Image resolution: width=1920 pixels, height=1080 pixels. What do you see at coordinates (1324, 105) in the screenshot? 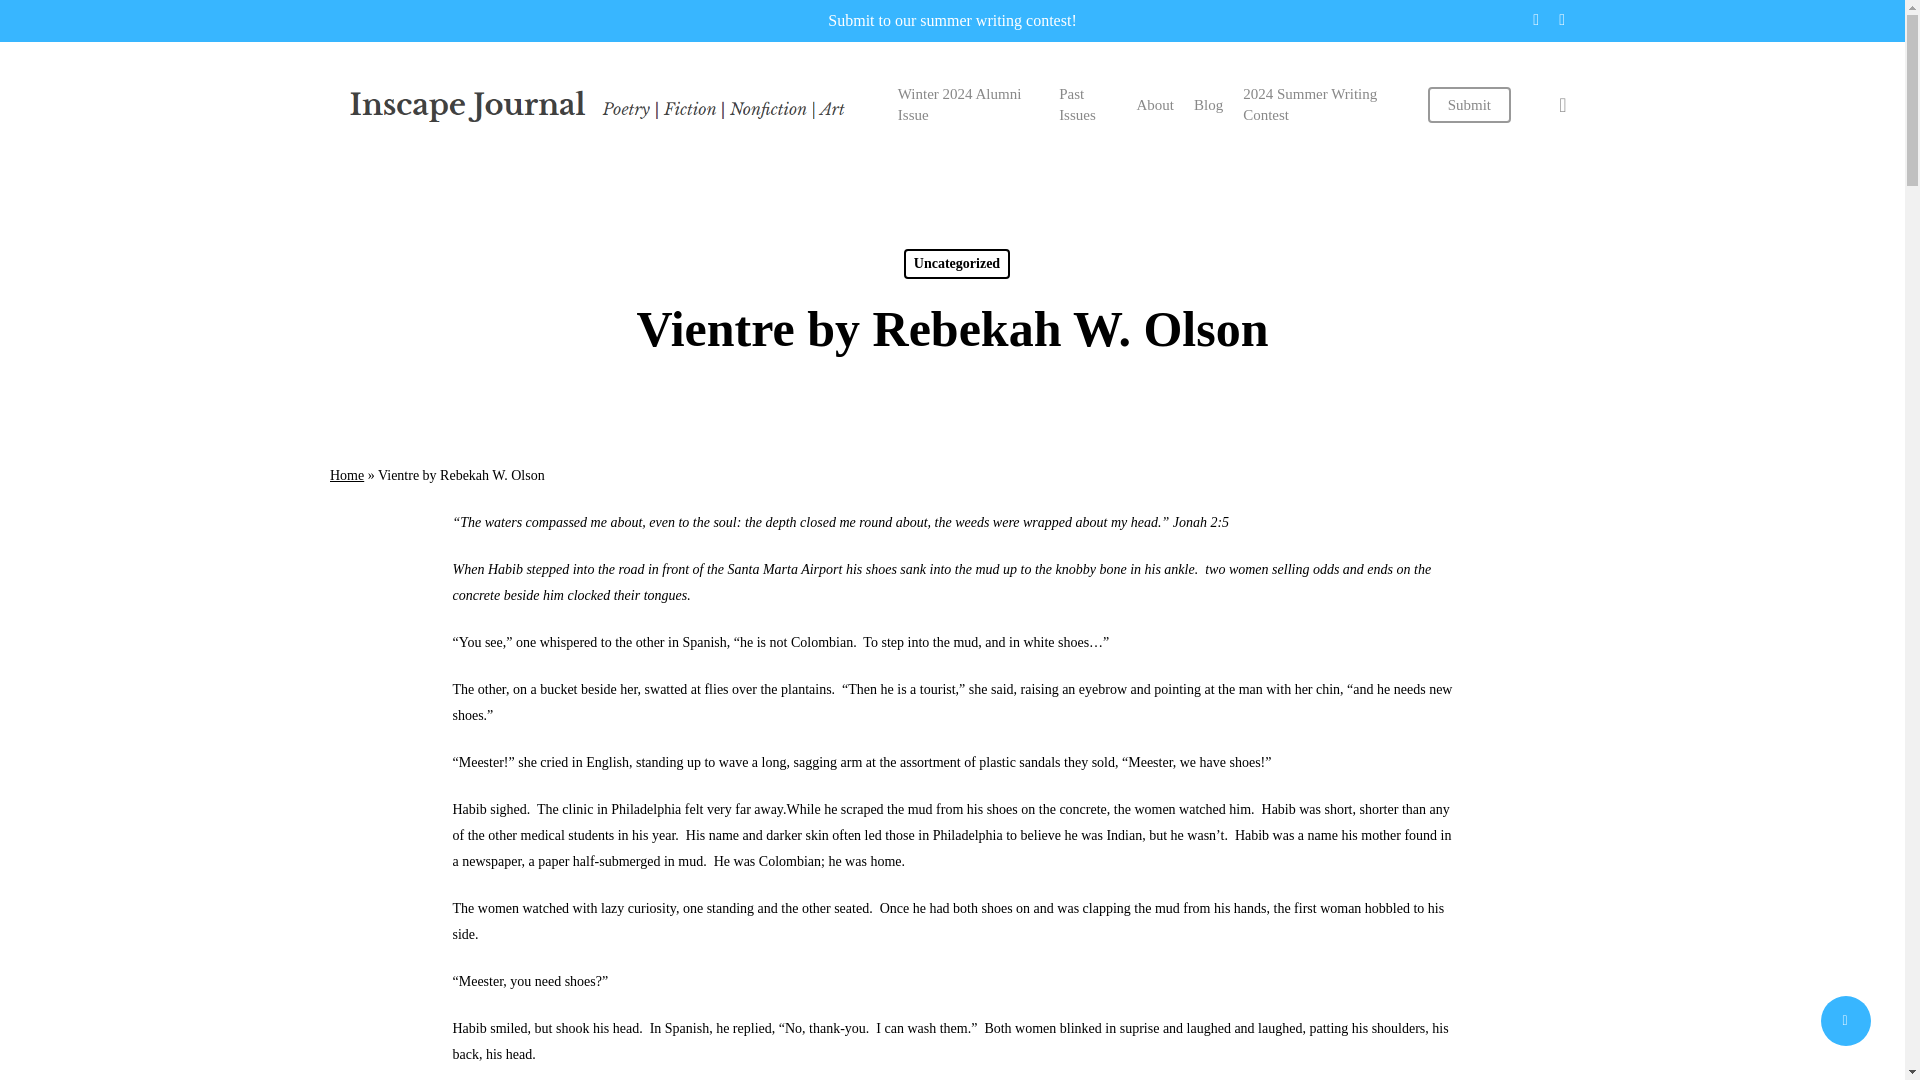
I see `2024 Summer Writing Contest` at bounding box center [1324, 105].